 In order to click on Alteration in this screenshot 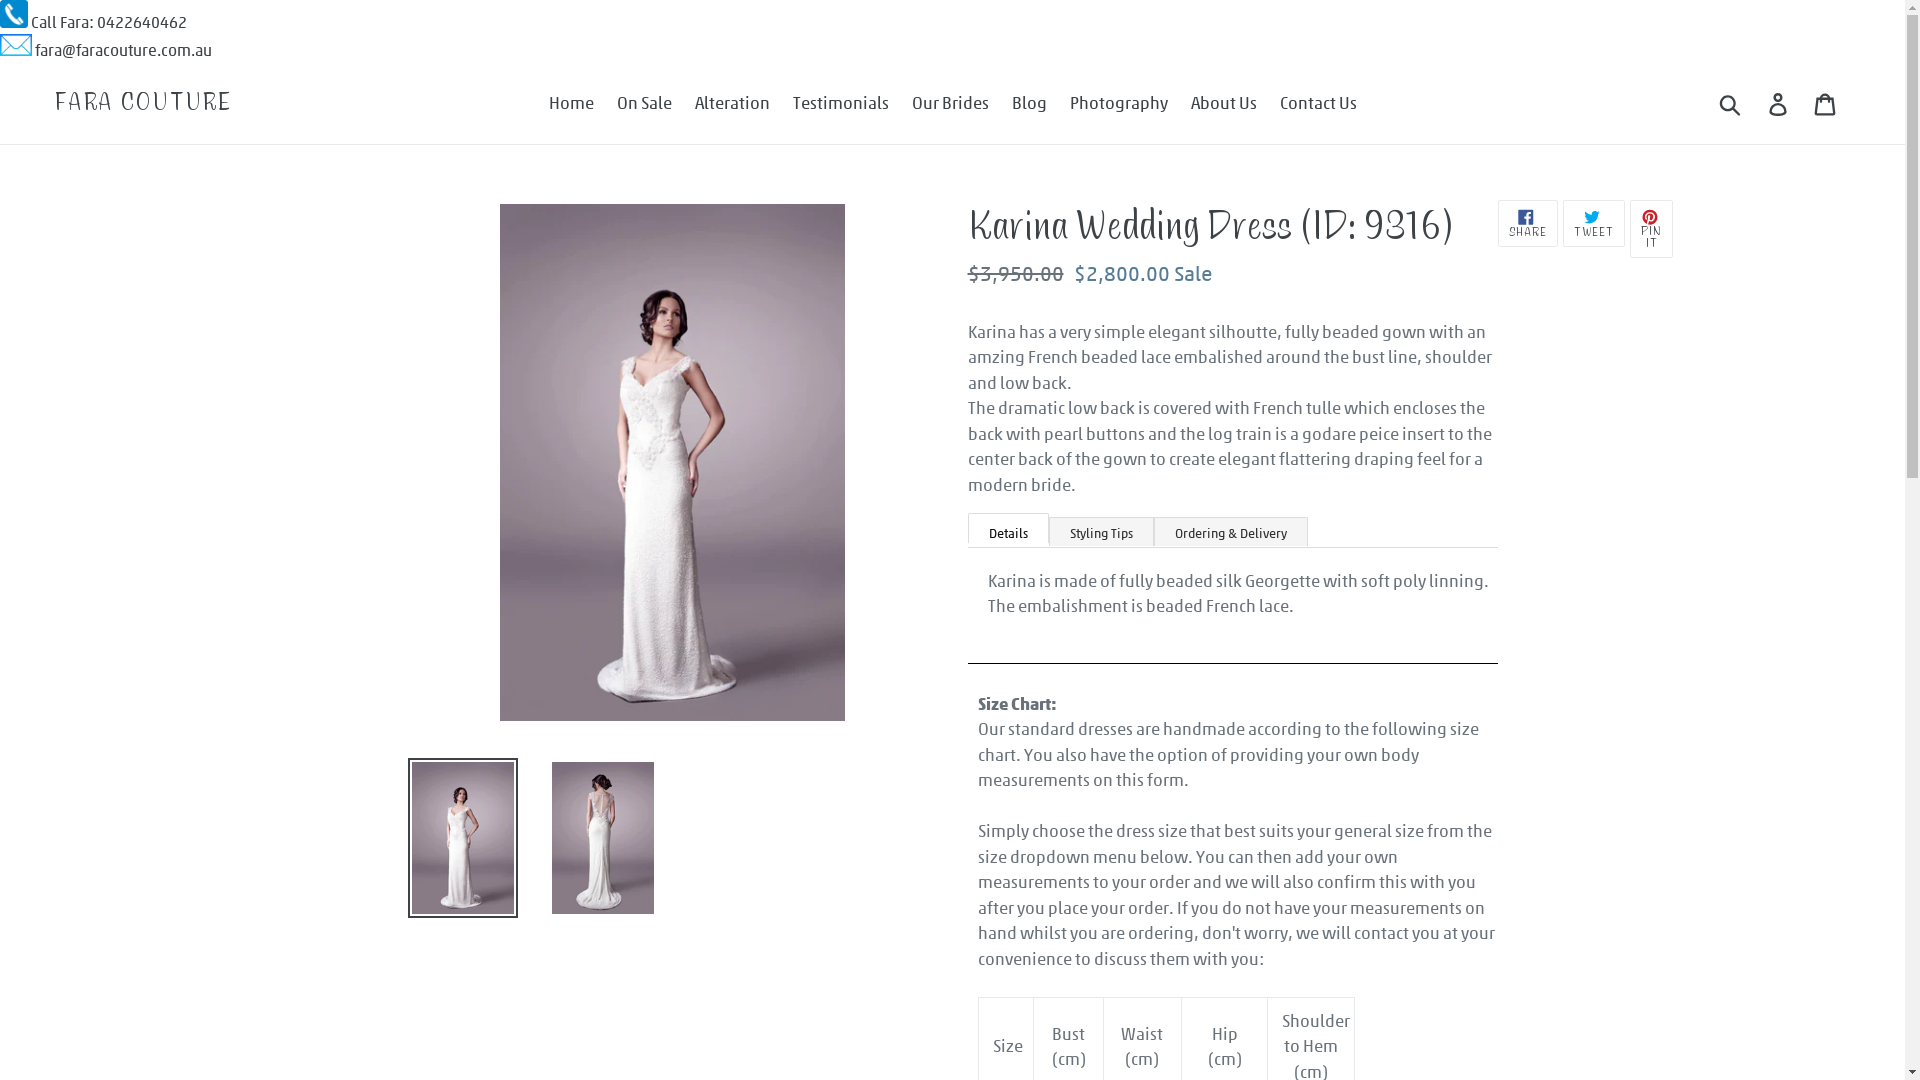, I will do `click(732, 103)`.